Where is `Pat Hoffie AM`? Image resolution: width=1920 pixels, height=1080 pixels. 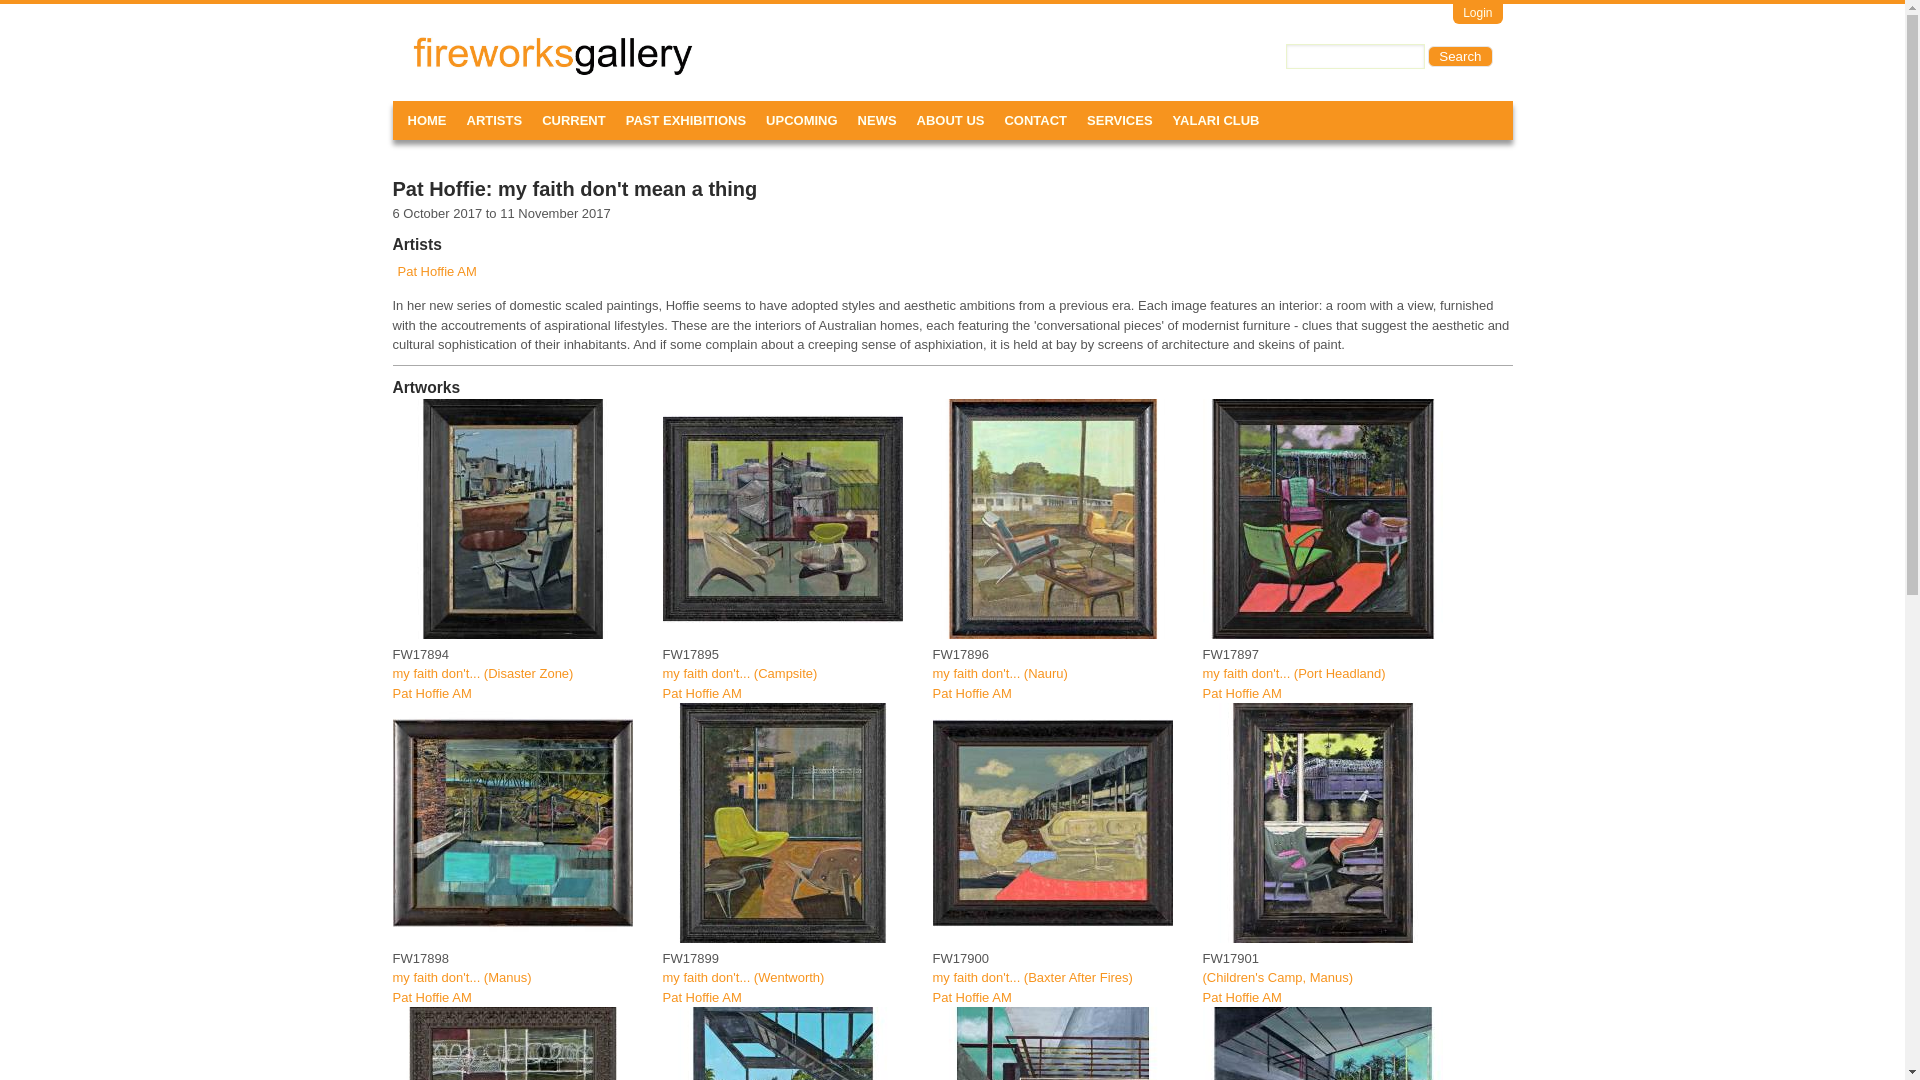
Pat Hoffie AM is located at coordinates (971, 998).